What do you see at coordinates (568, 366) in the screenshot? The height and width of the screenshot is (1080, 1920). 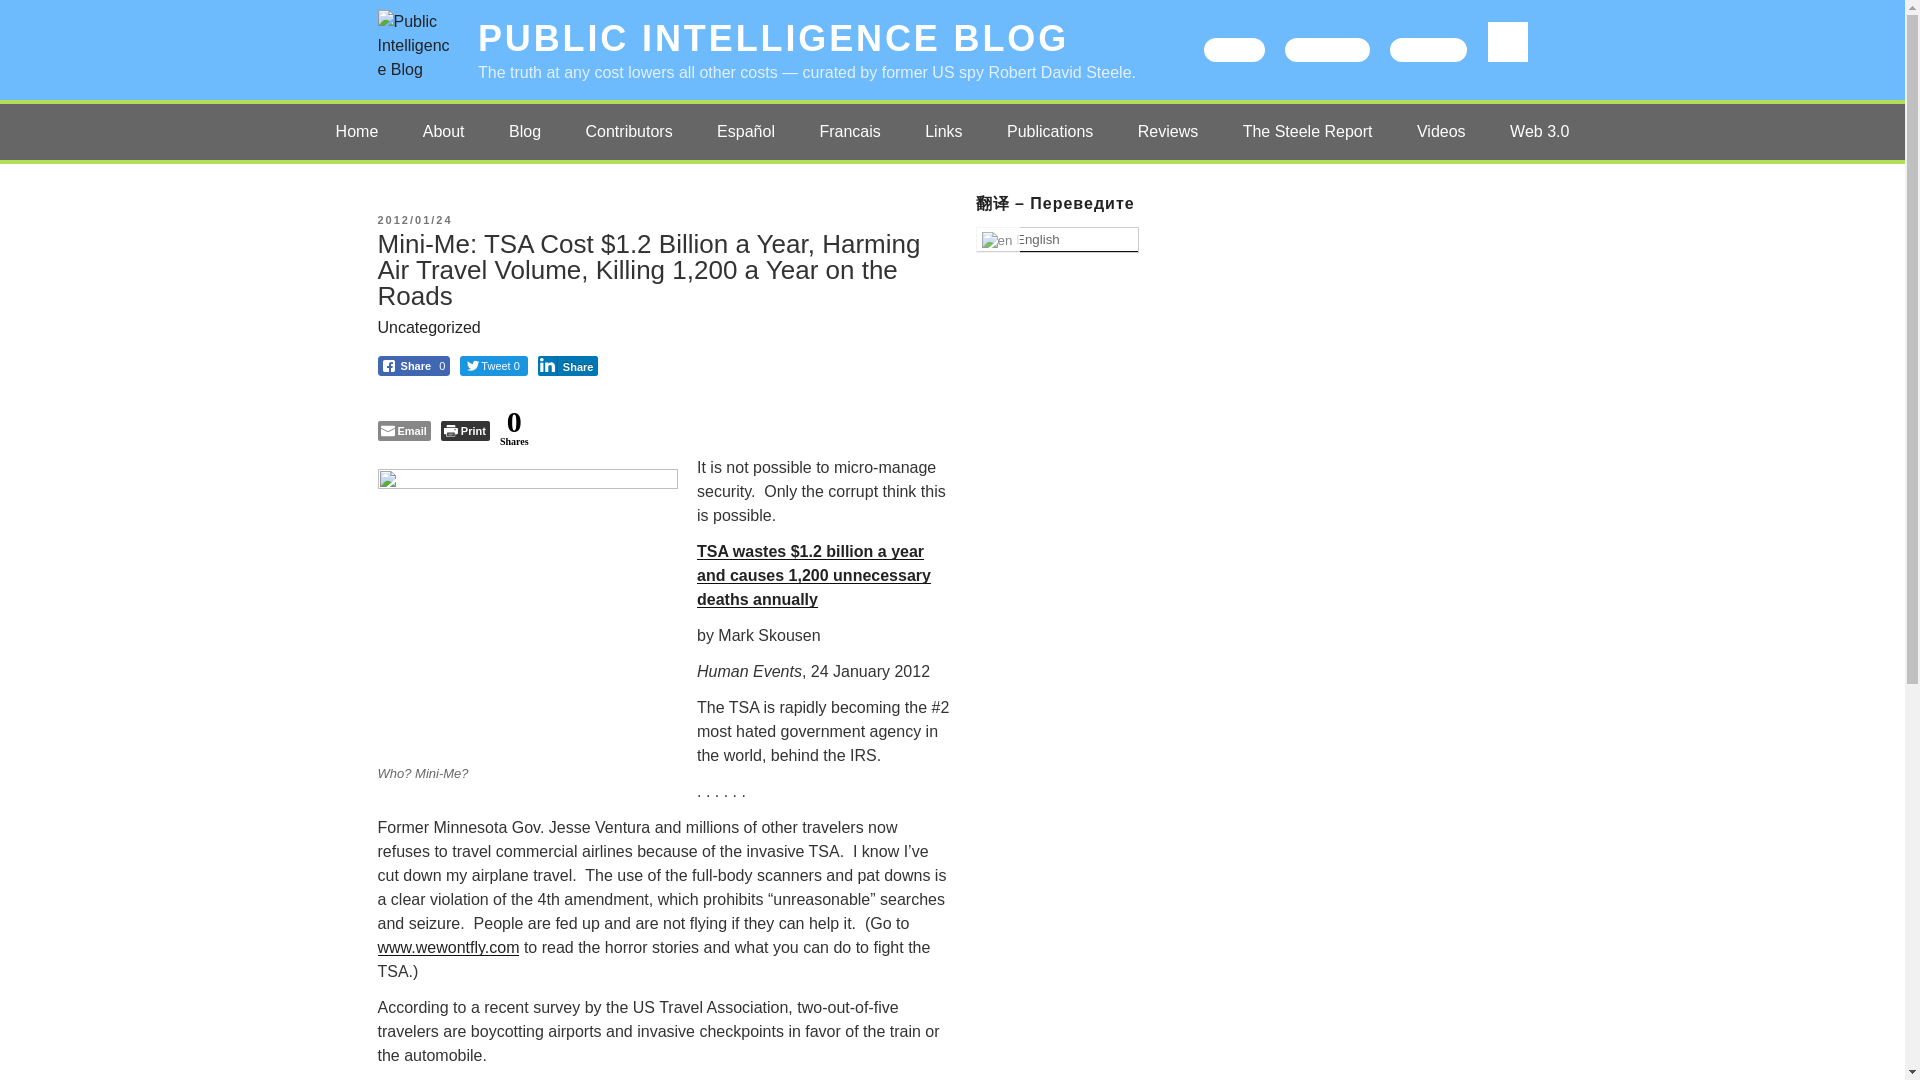 I see `Share` at bounding box center [568, 366].